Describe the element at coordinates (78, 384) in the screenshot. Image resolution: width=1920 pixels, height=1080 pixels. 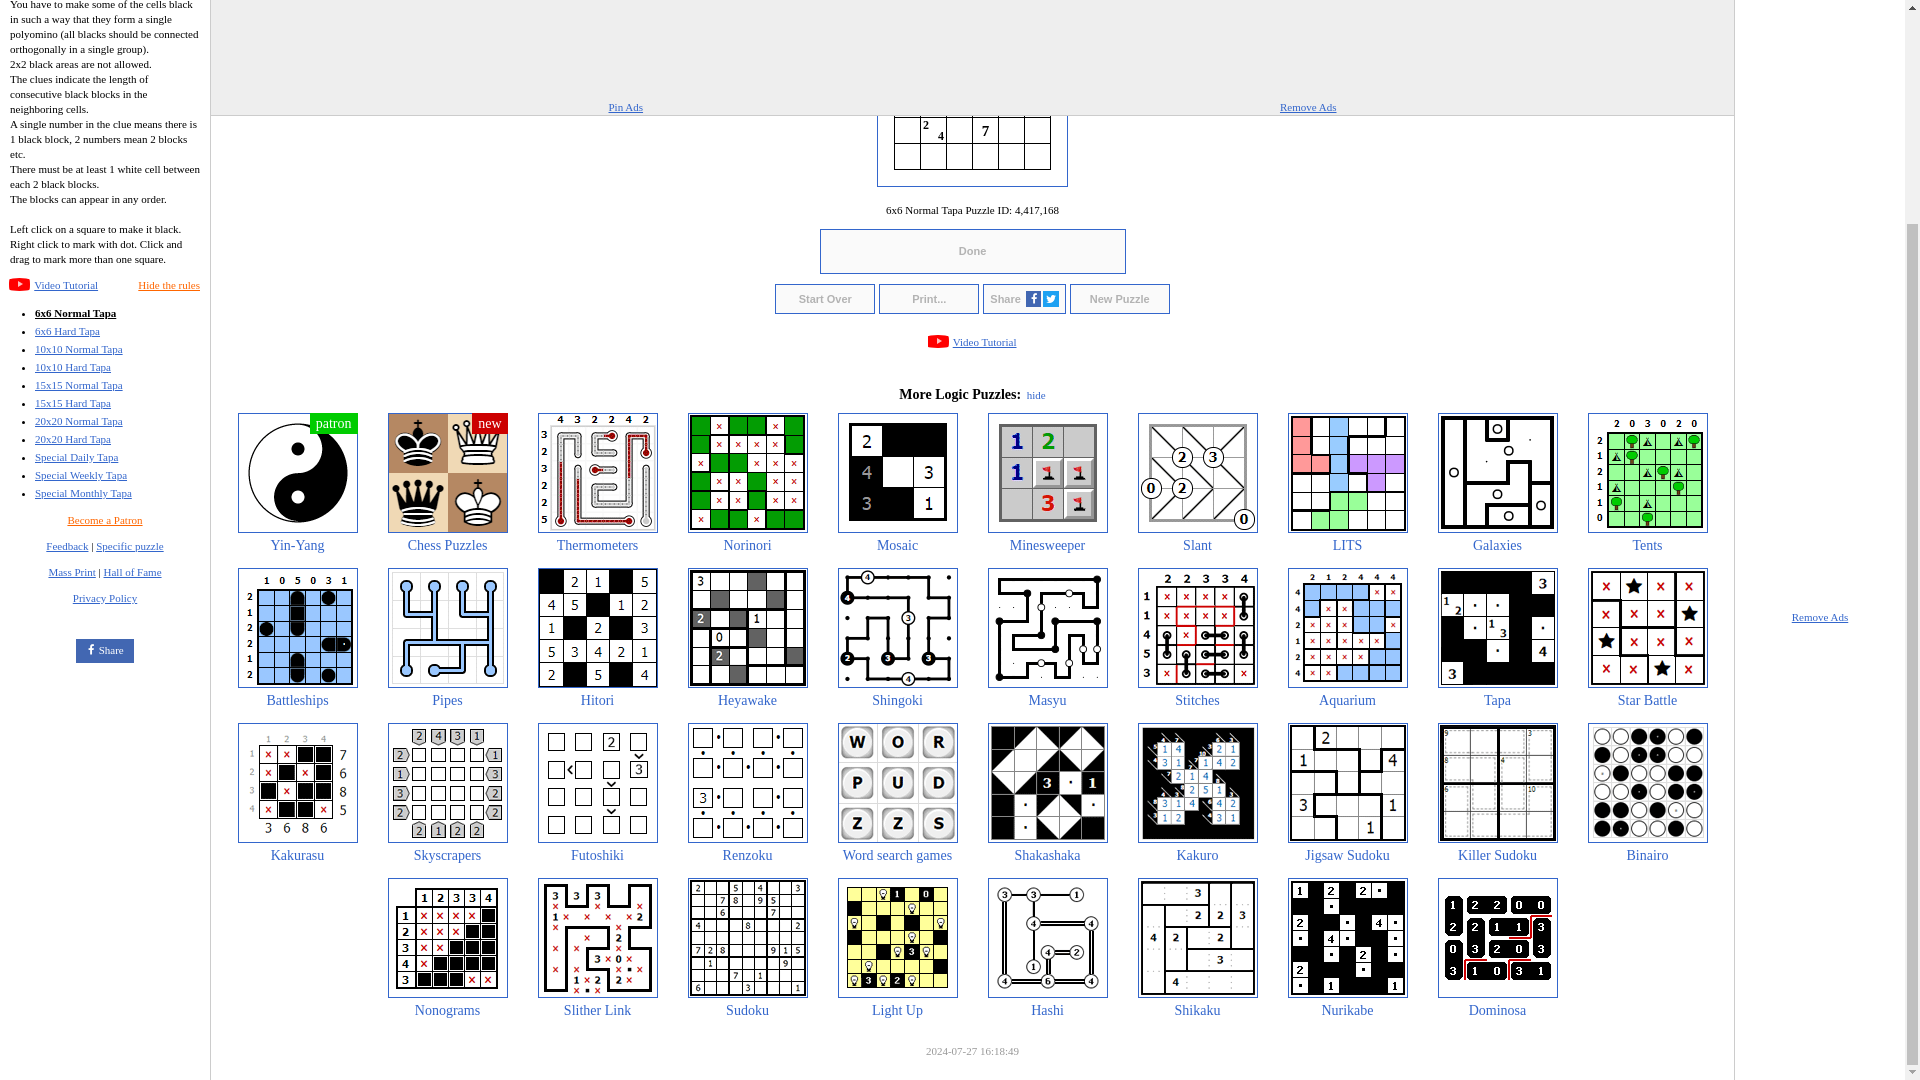
I see `15x15 Normal Tapa` at that location.